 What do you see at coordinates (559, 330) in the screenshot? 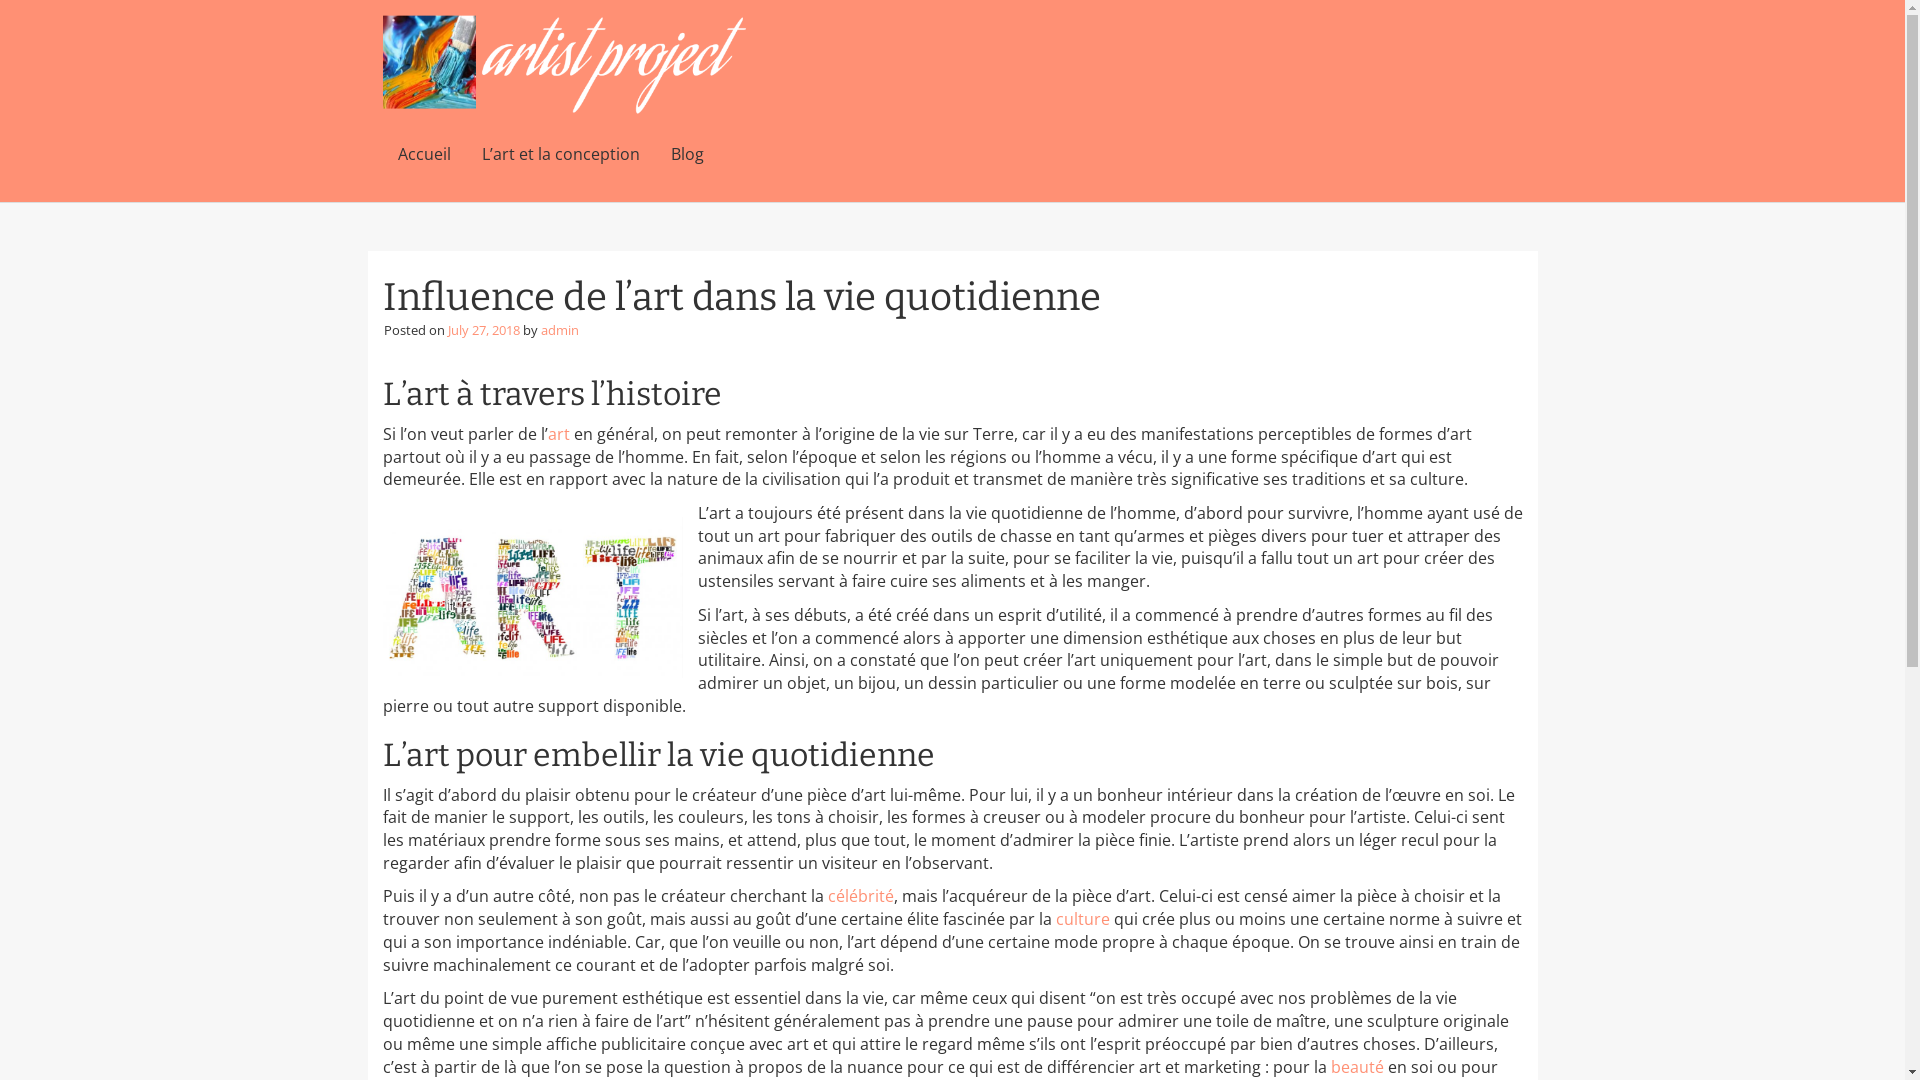
I see `admin` at bounding box center [559, 330].